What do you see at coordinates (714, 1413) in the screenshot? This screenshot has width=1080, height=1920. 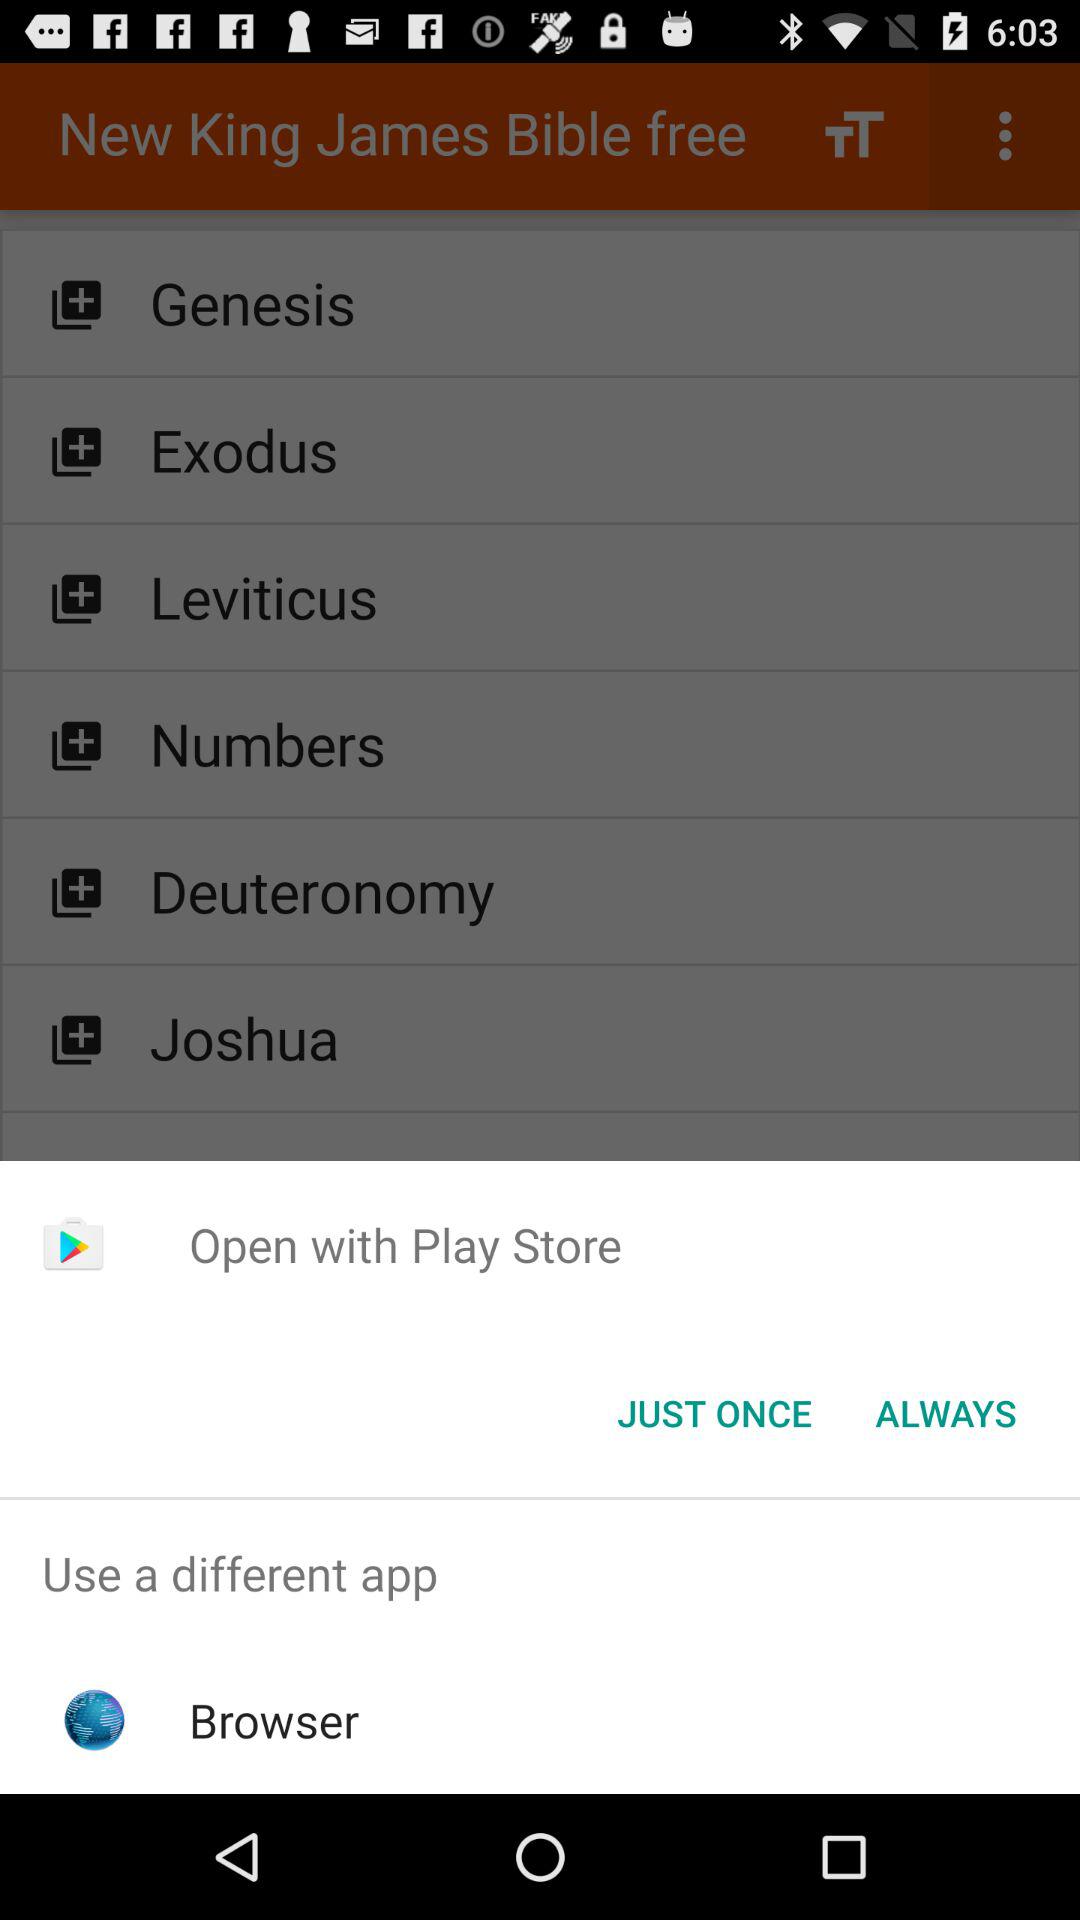 I see `turn on just once button` at bounding box center [714, 1413].